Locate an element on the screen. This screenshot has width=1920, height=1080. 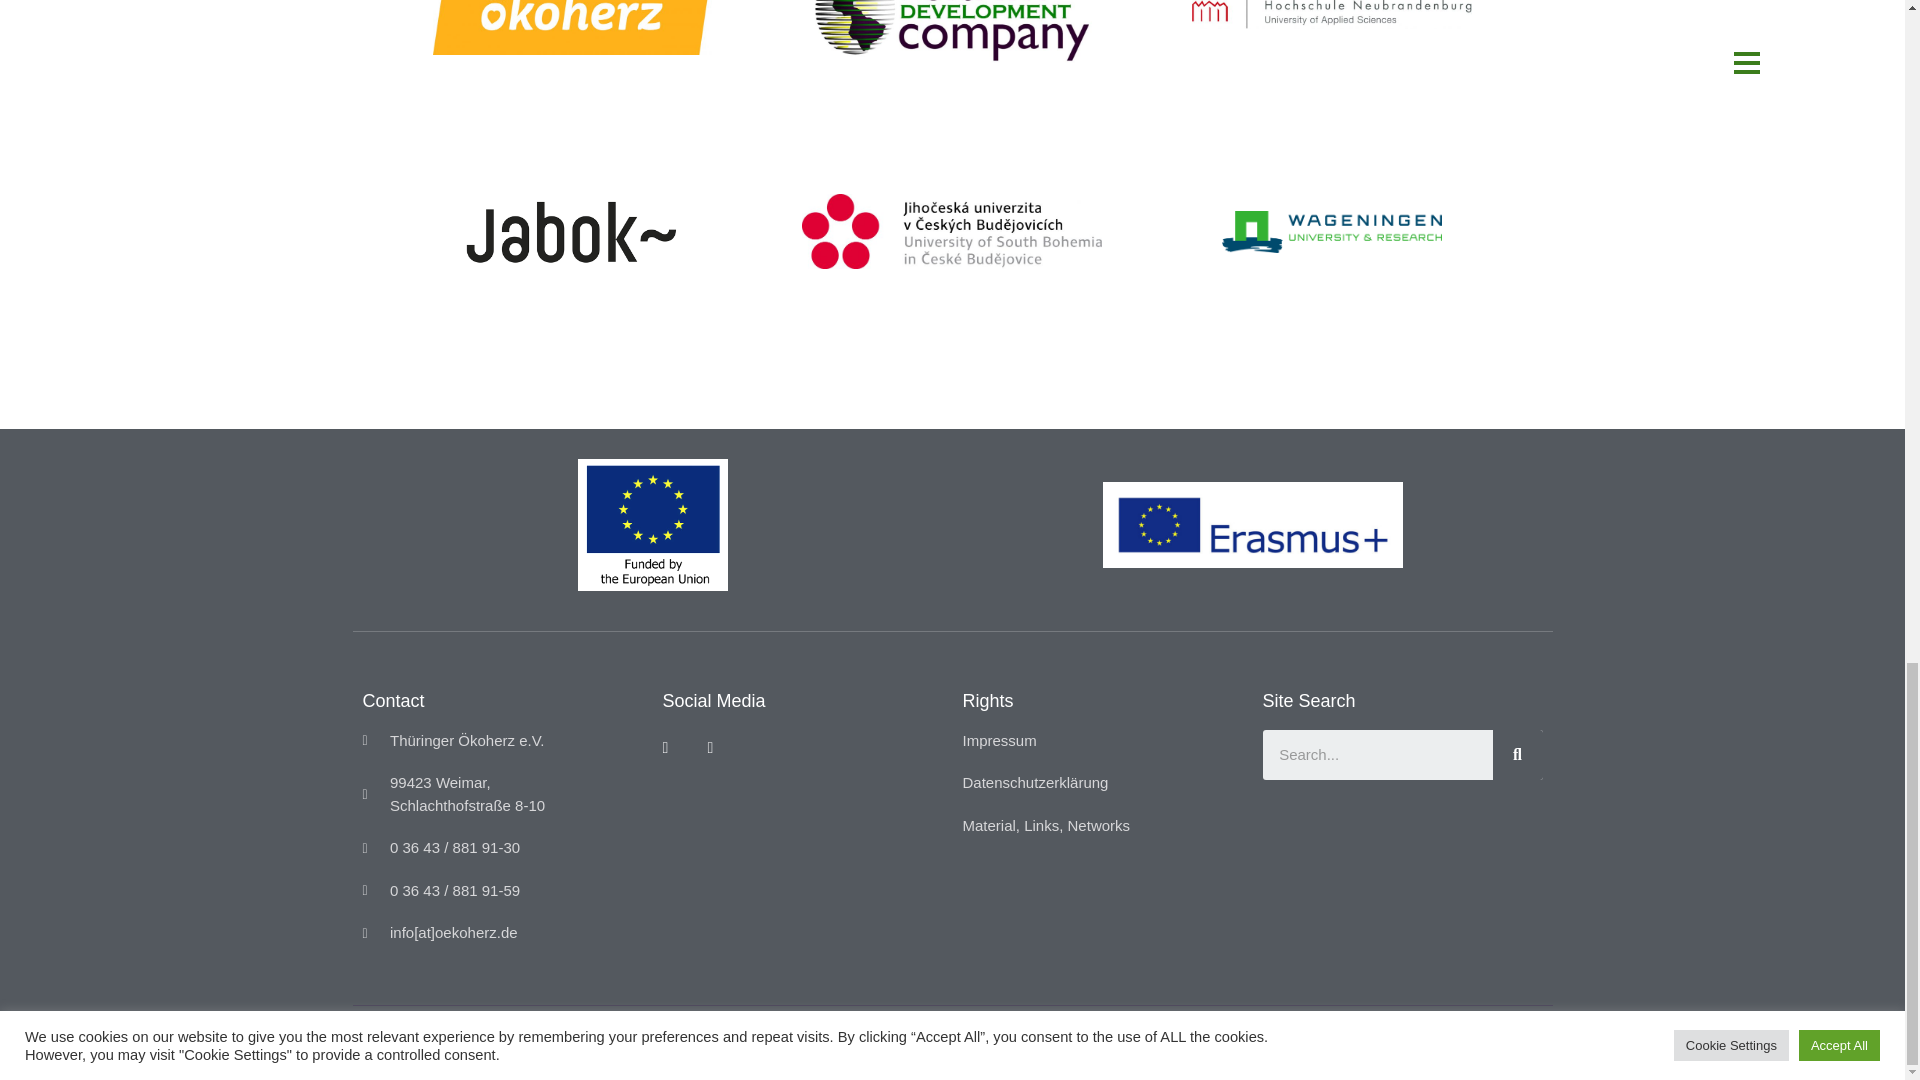
Impressum is located at coordinates (1102, 741).